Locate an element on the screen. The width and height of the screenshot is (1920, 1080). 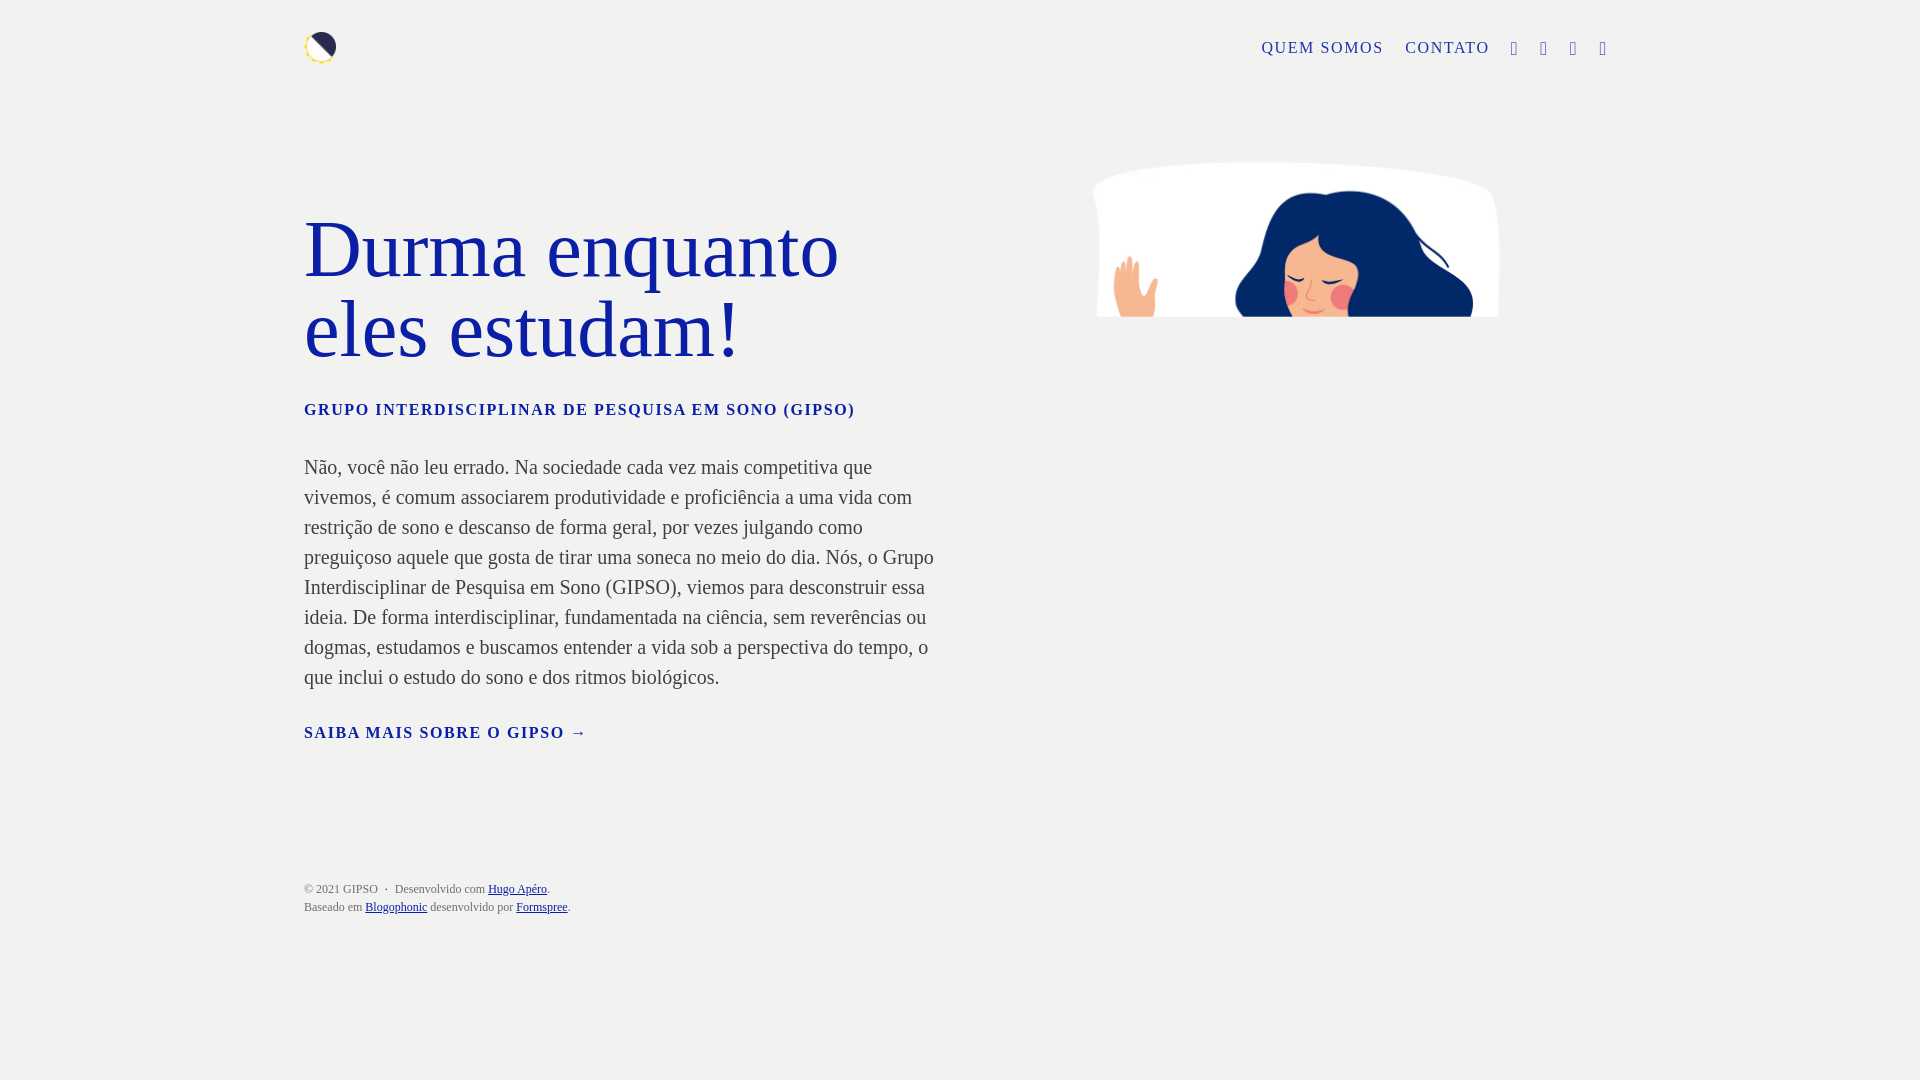
Home is located at coordinates (520, 48).